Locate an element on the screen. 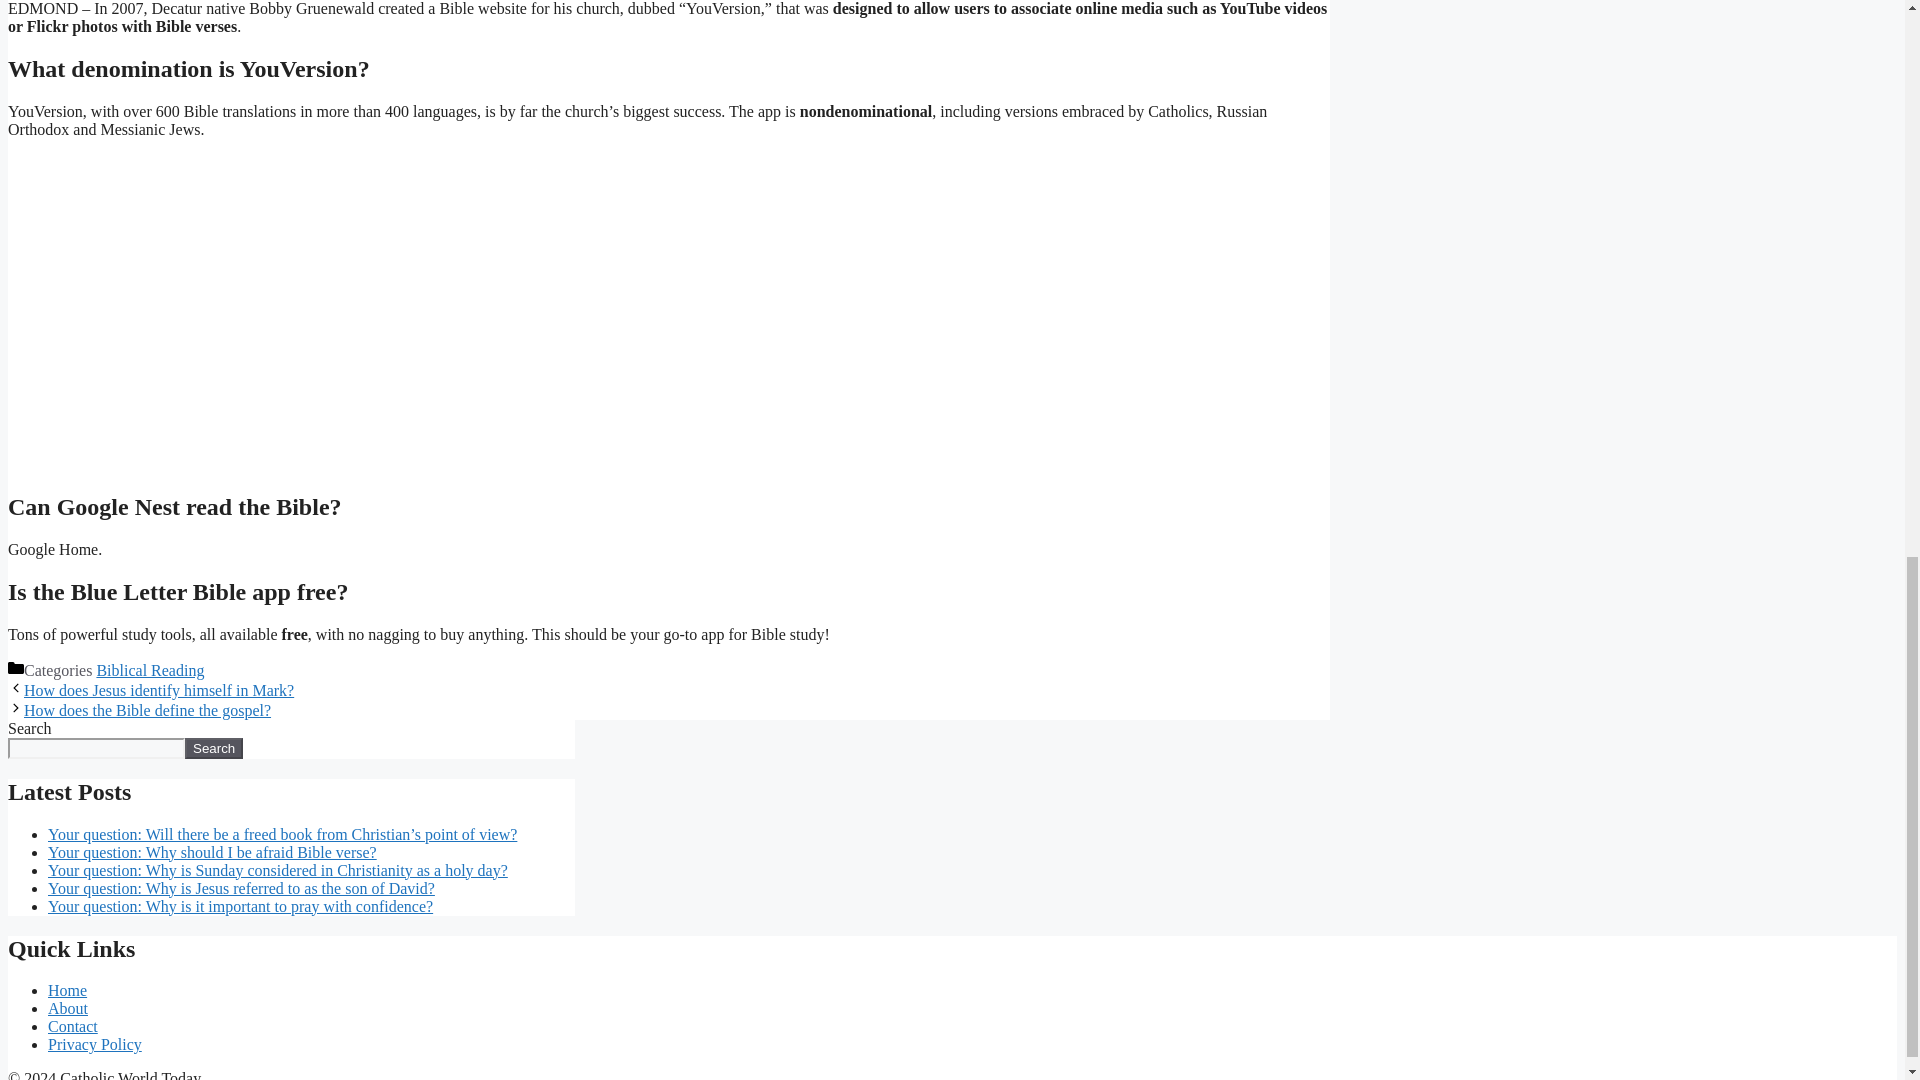 This screenshot has width=1920, height=1080. How does the Bible define the gospel? is located at coordinates (146, 710).